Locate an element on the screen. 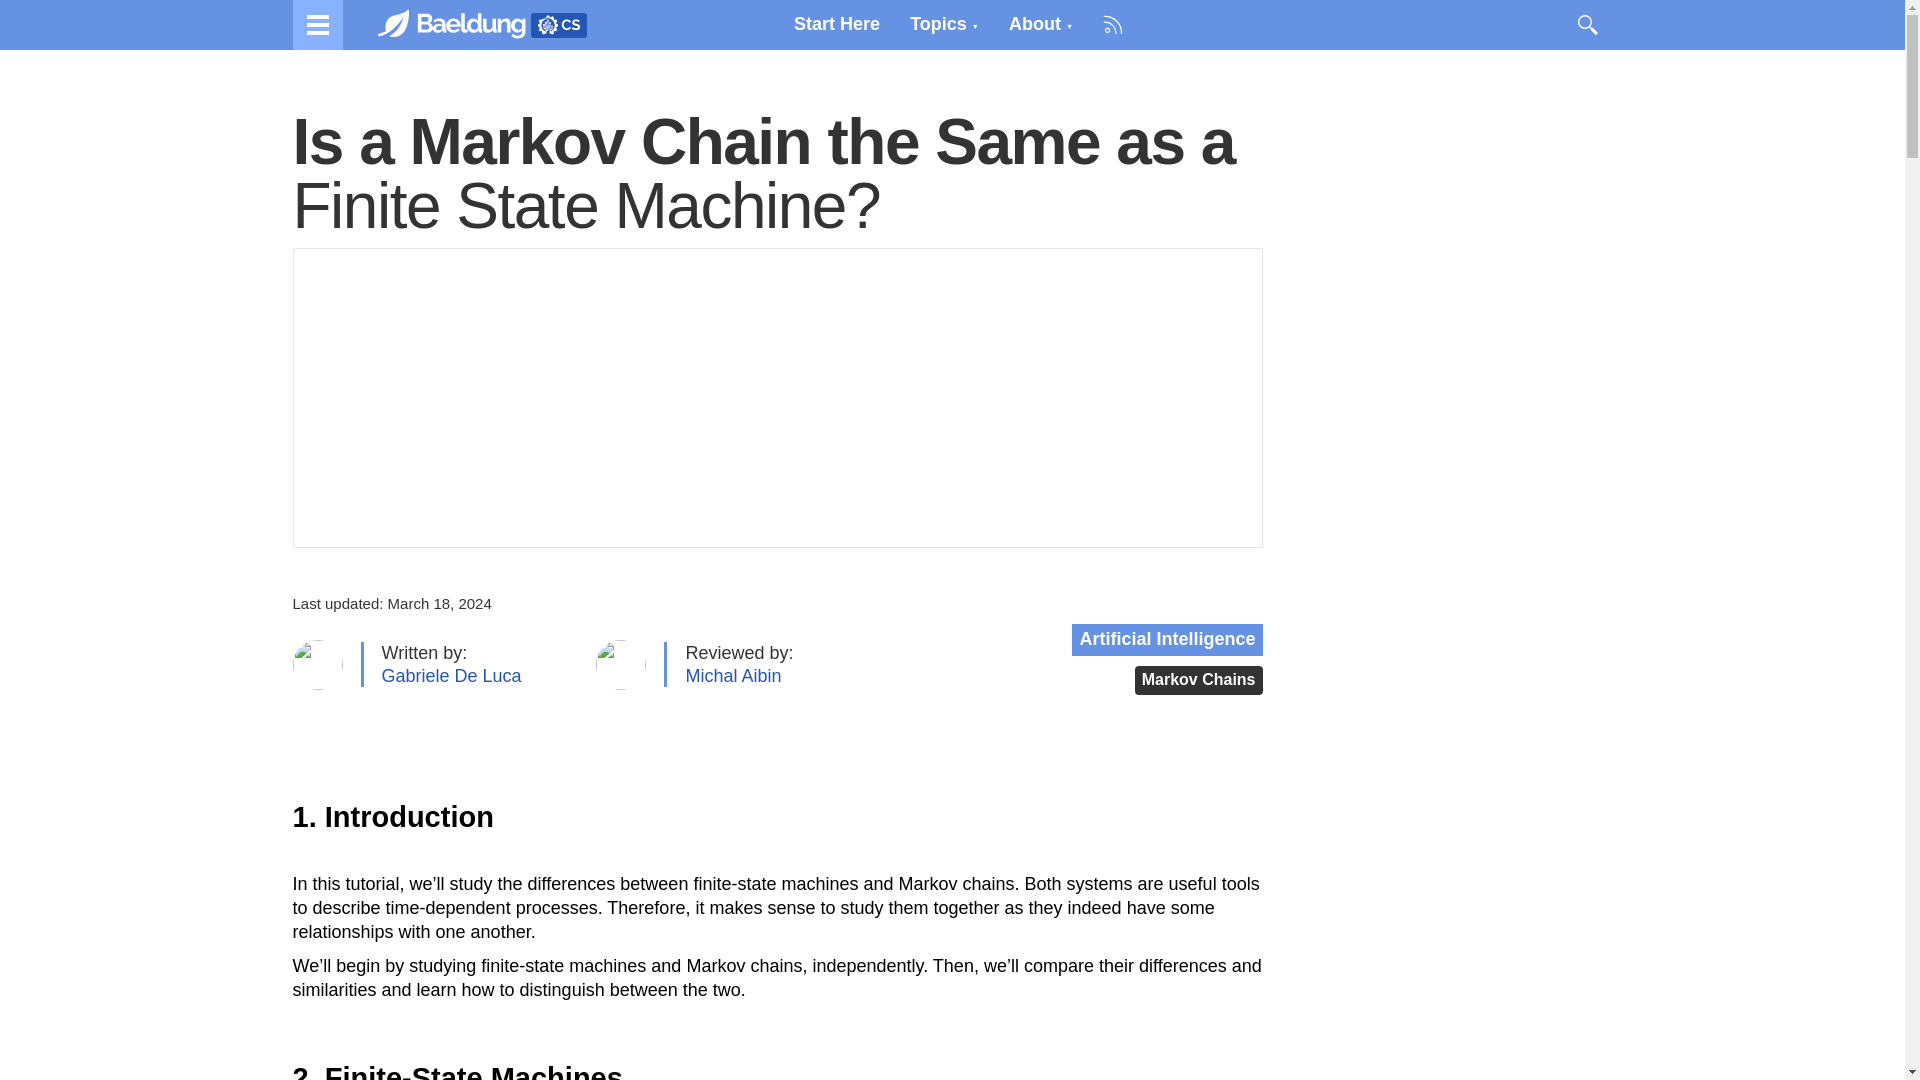  Tutorials is located at coordinates (316, 24).